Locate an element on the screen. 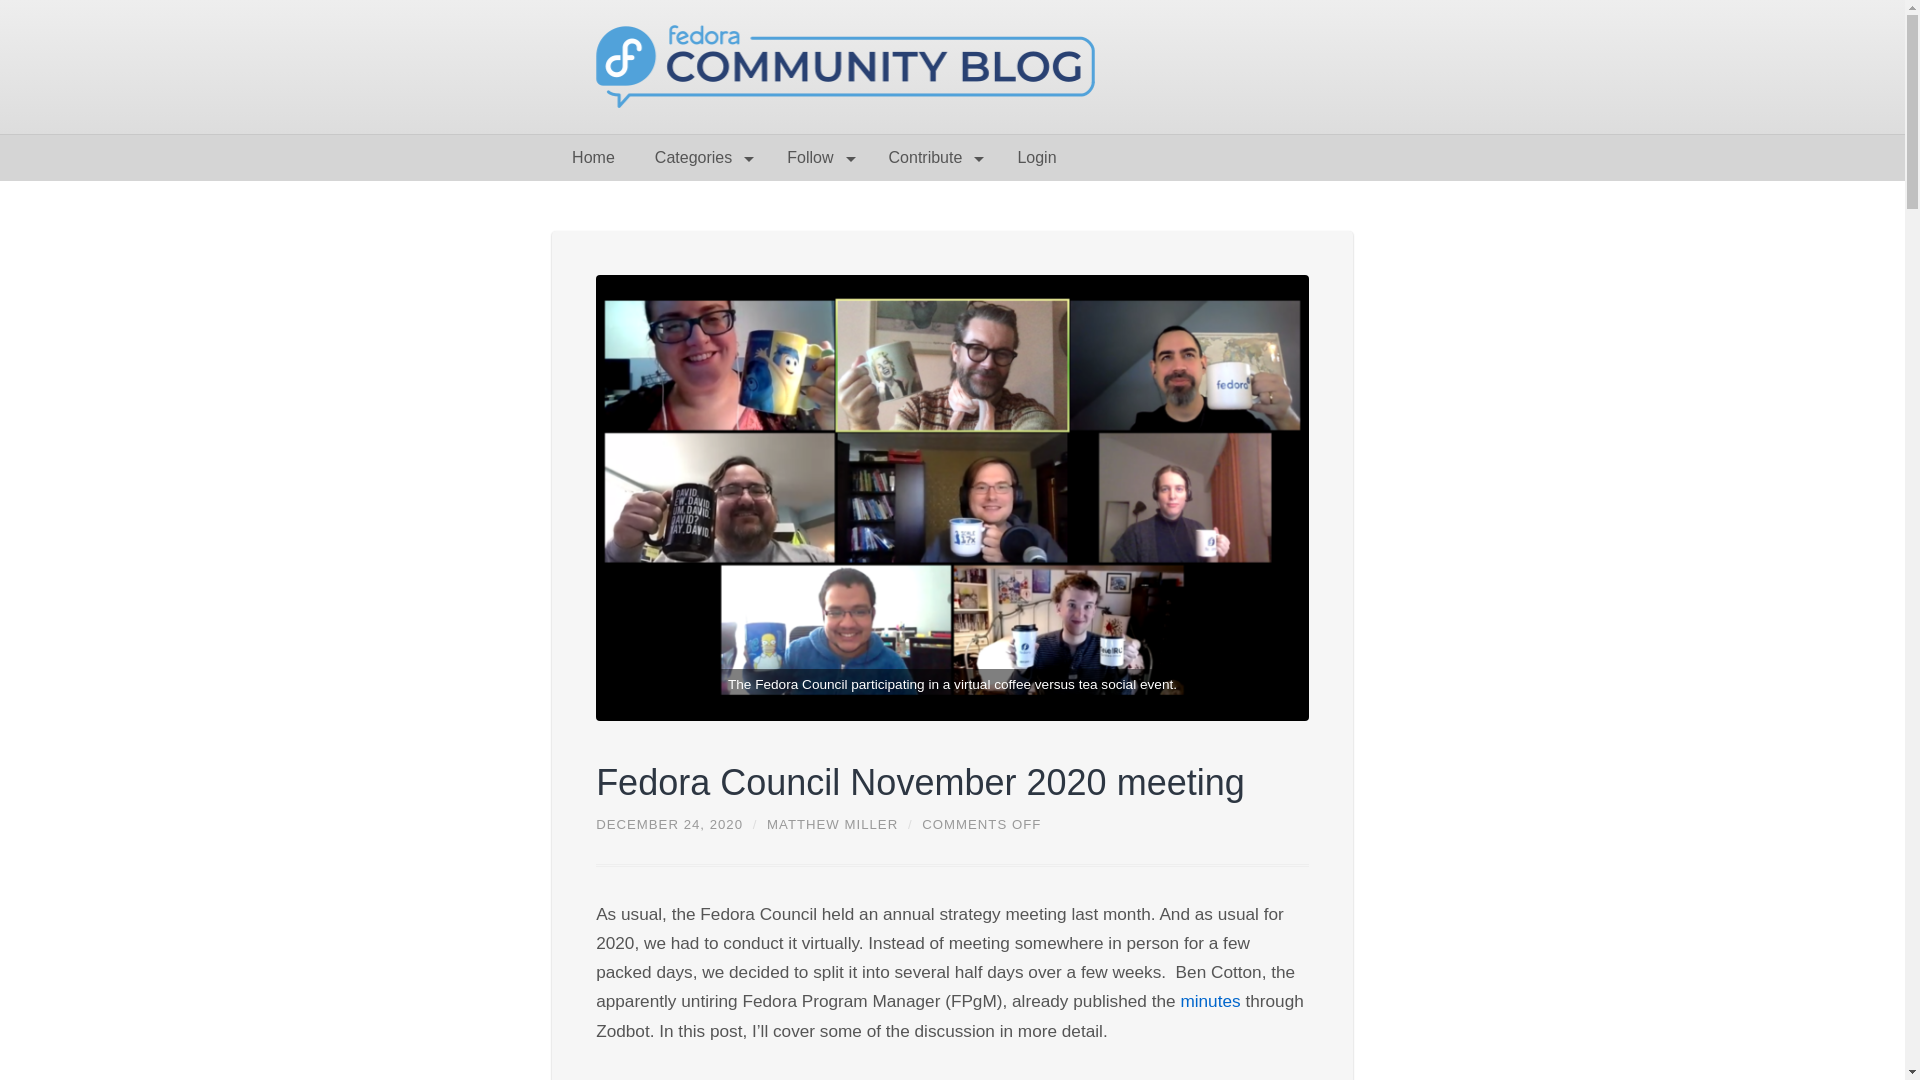 This screenshot has width=1920, height=1080. Home is located at coordinates (594, 158).